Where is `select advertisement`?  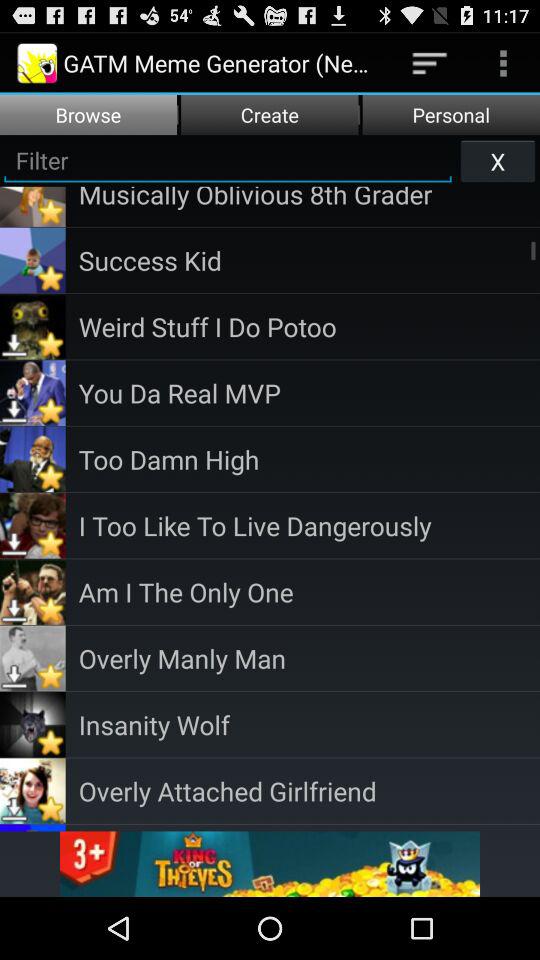 select advertisement is located at coordinates (270, 864).